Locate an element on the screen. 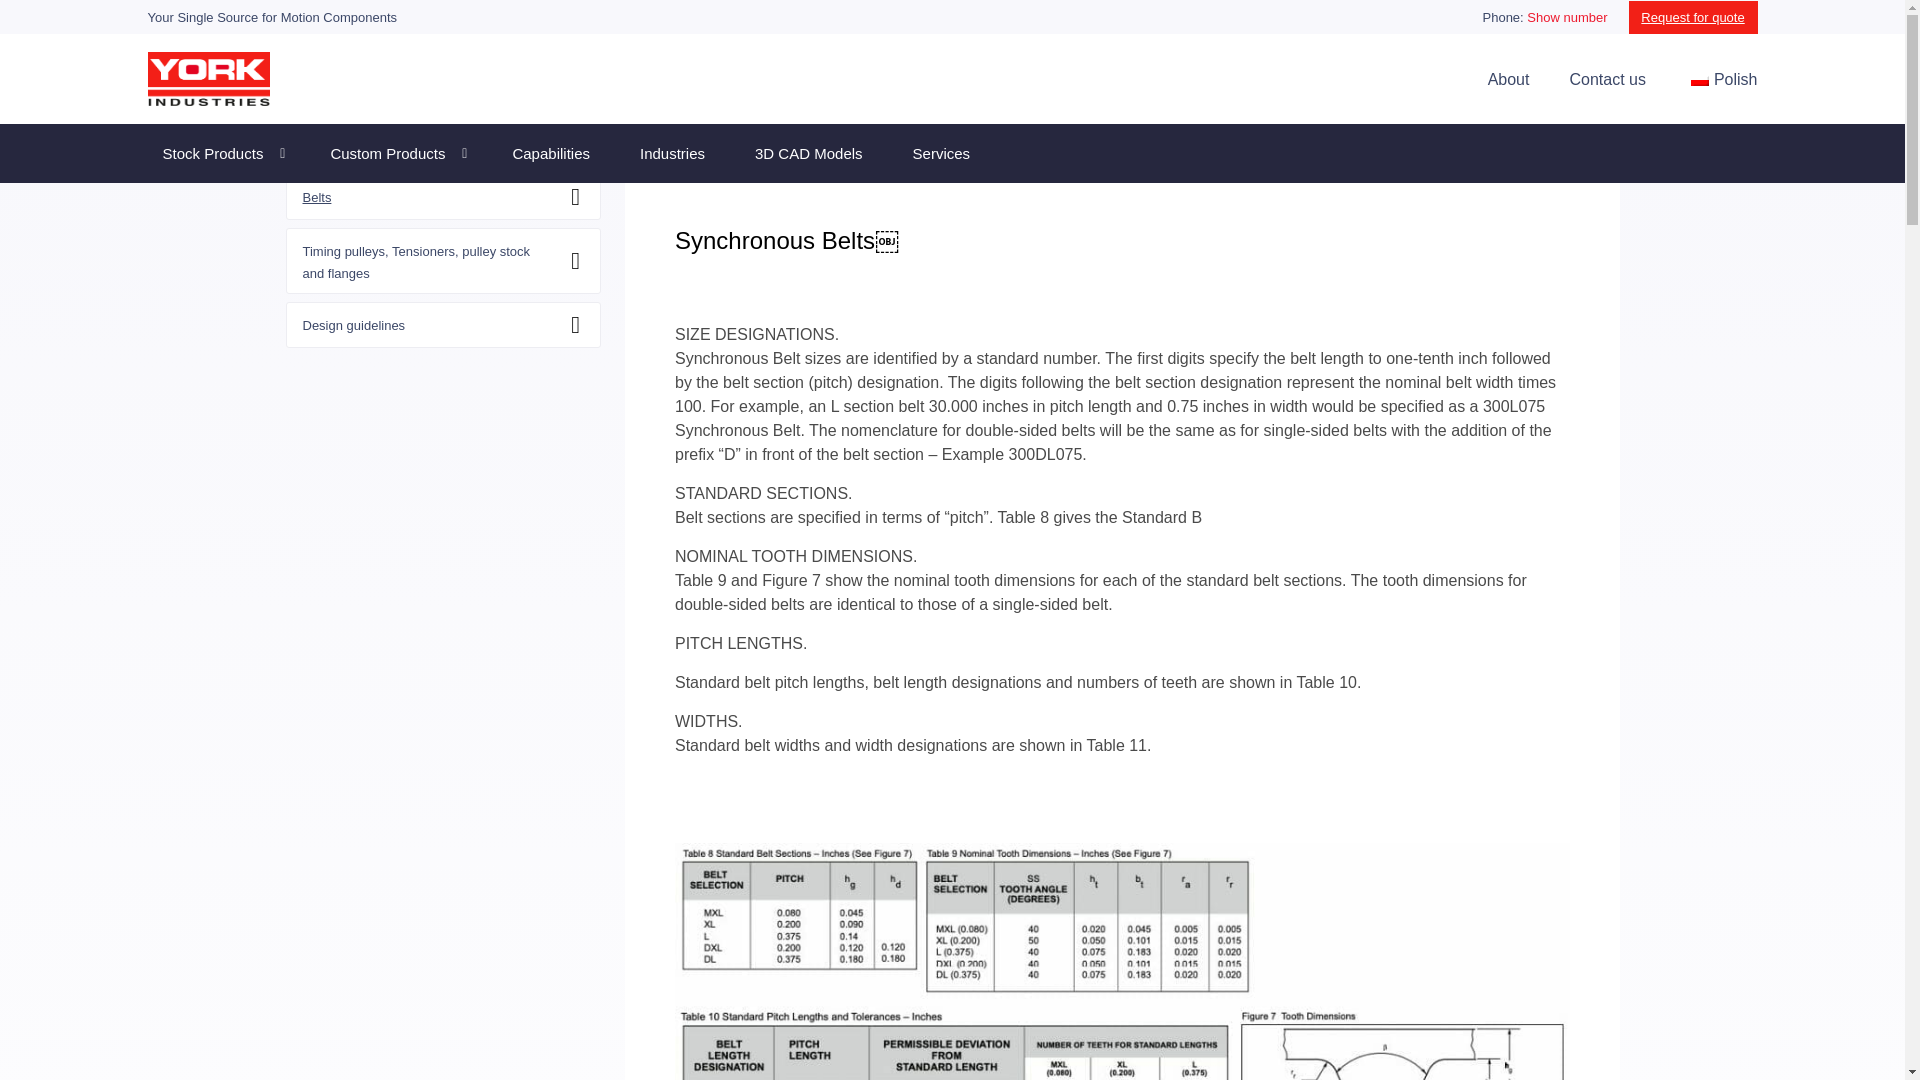  Polish is located at coordinates (1712, 78).